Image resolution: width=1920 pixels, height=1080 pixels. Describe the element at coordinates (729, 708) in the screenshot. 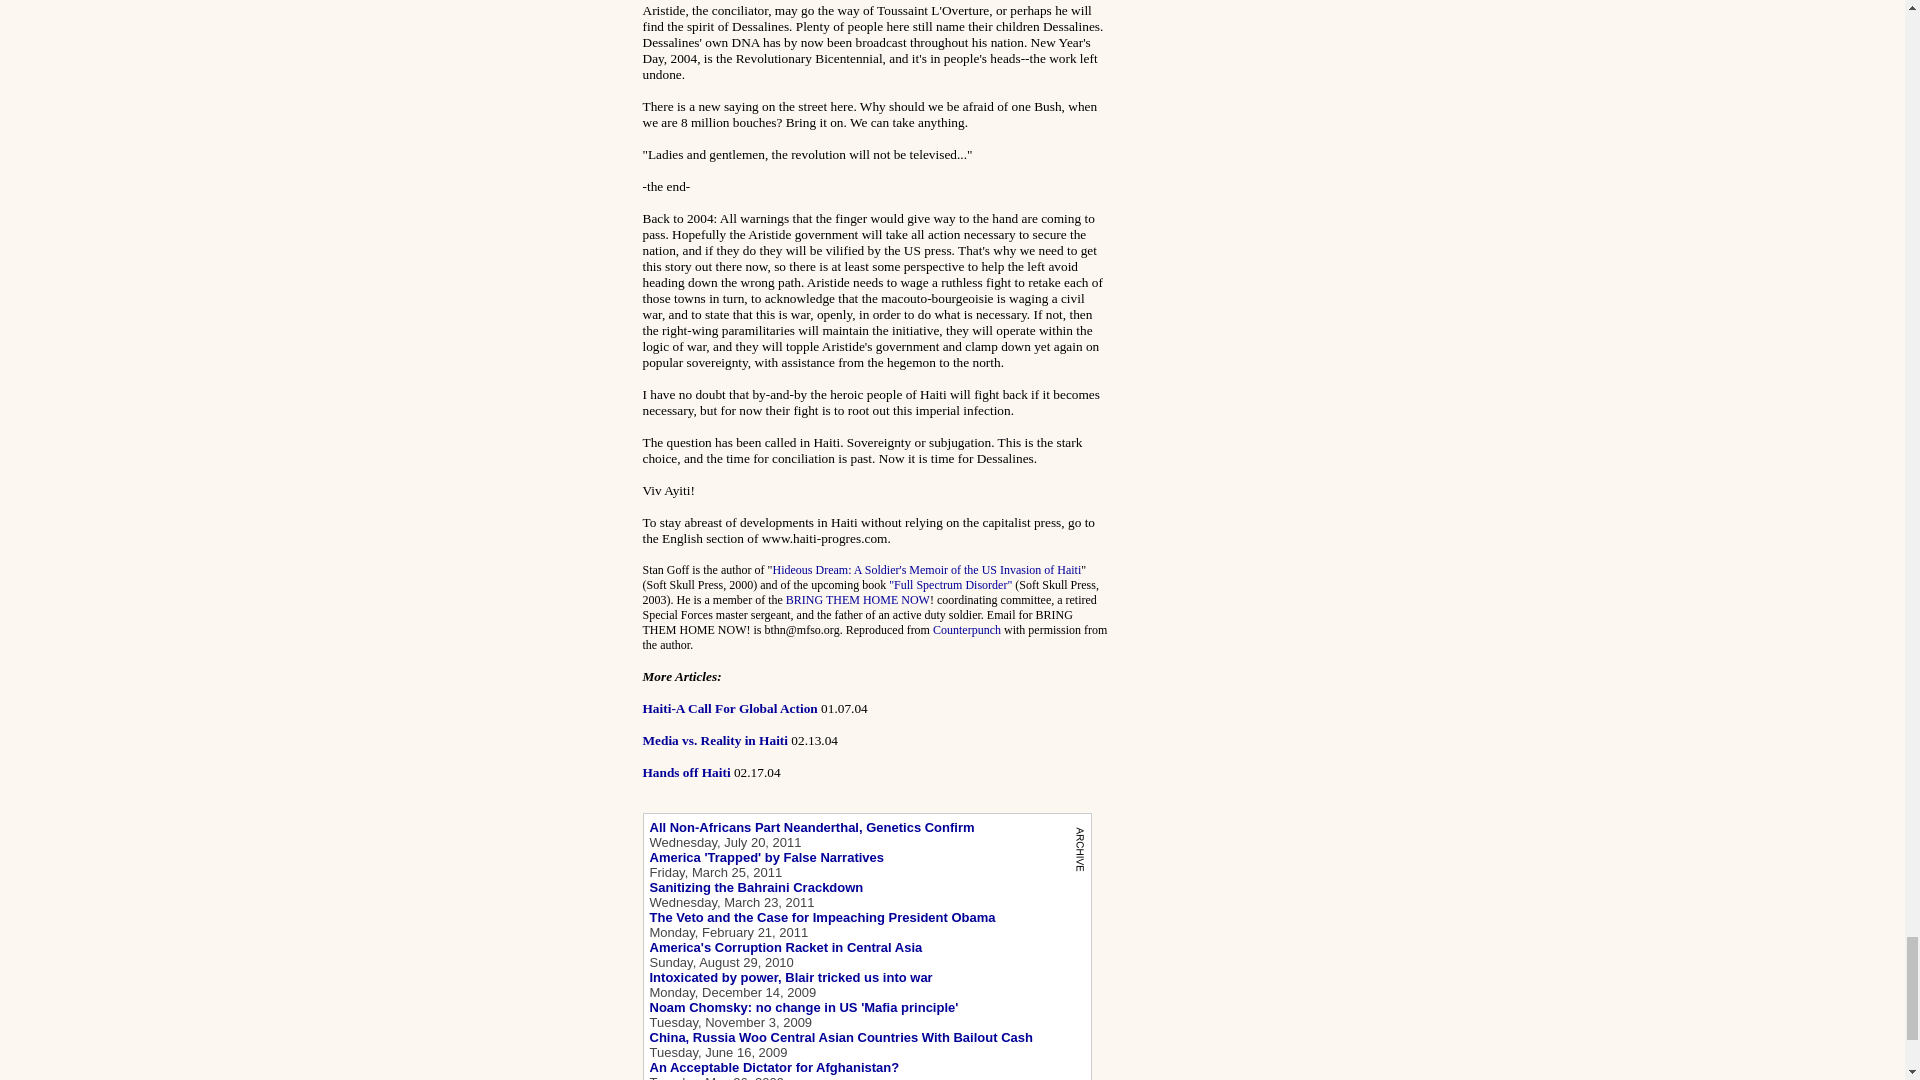

I see `Haiti-A Call For Global Action` at that location.